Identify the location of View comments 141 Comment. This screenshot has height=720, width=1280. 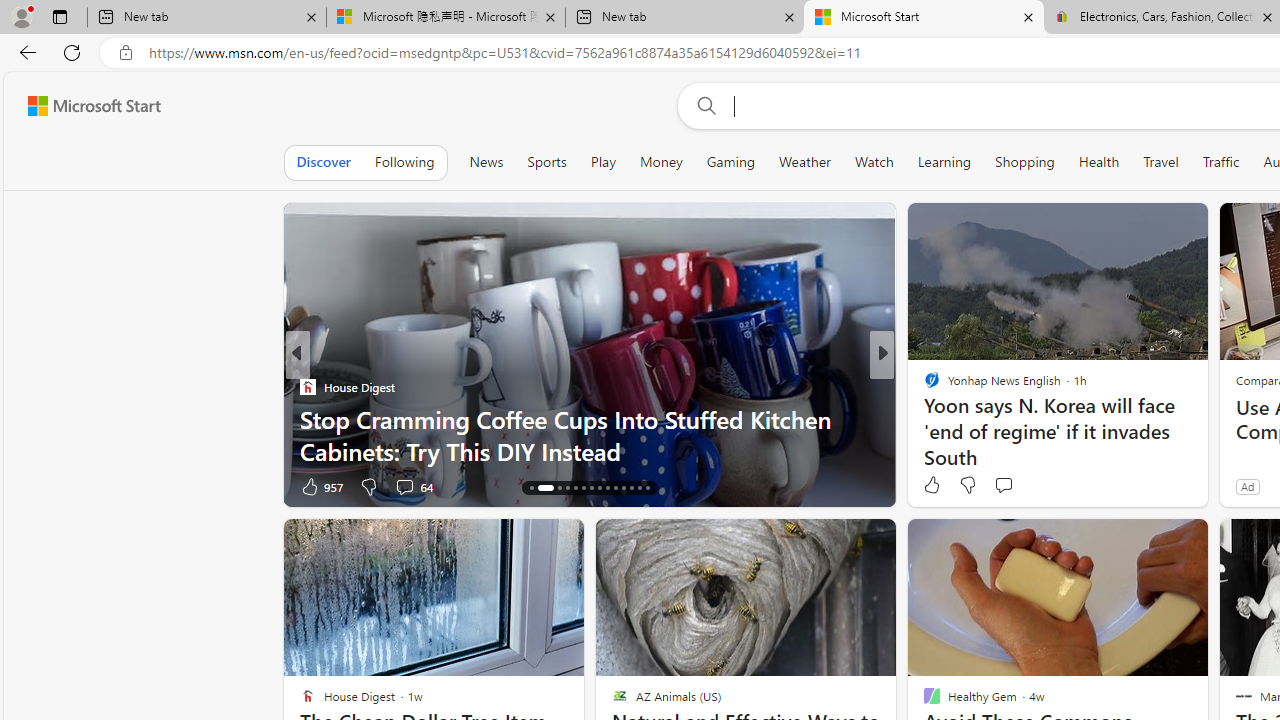
(1032, 486).